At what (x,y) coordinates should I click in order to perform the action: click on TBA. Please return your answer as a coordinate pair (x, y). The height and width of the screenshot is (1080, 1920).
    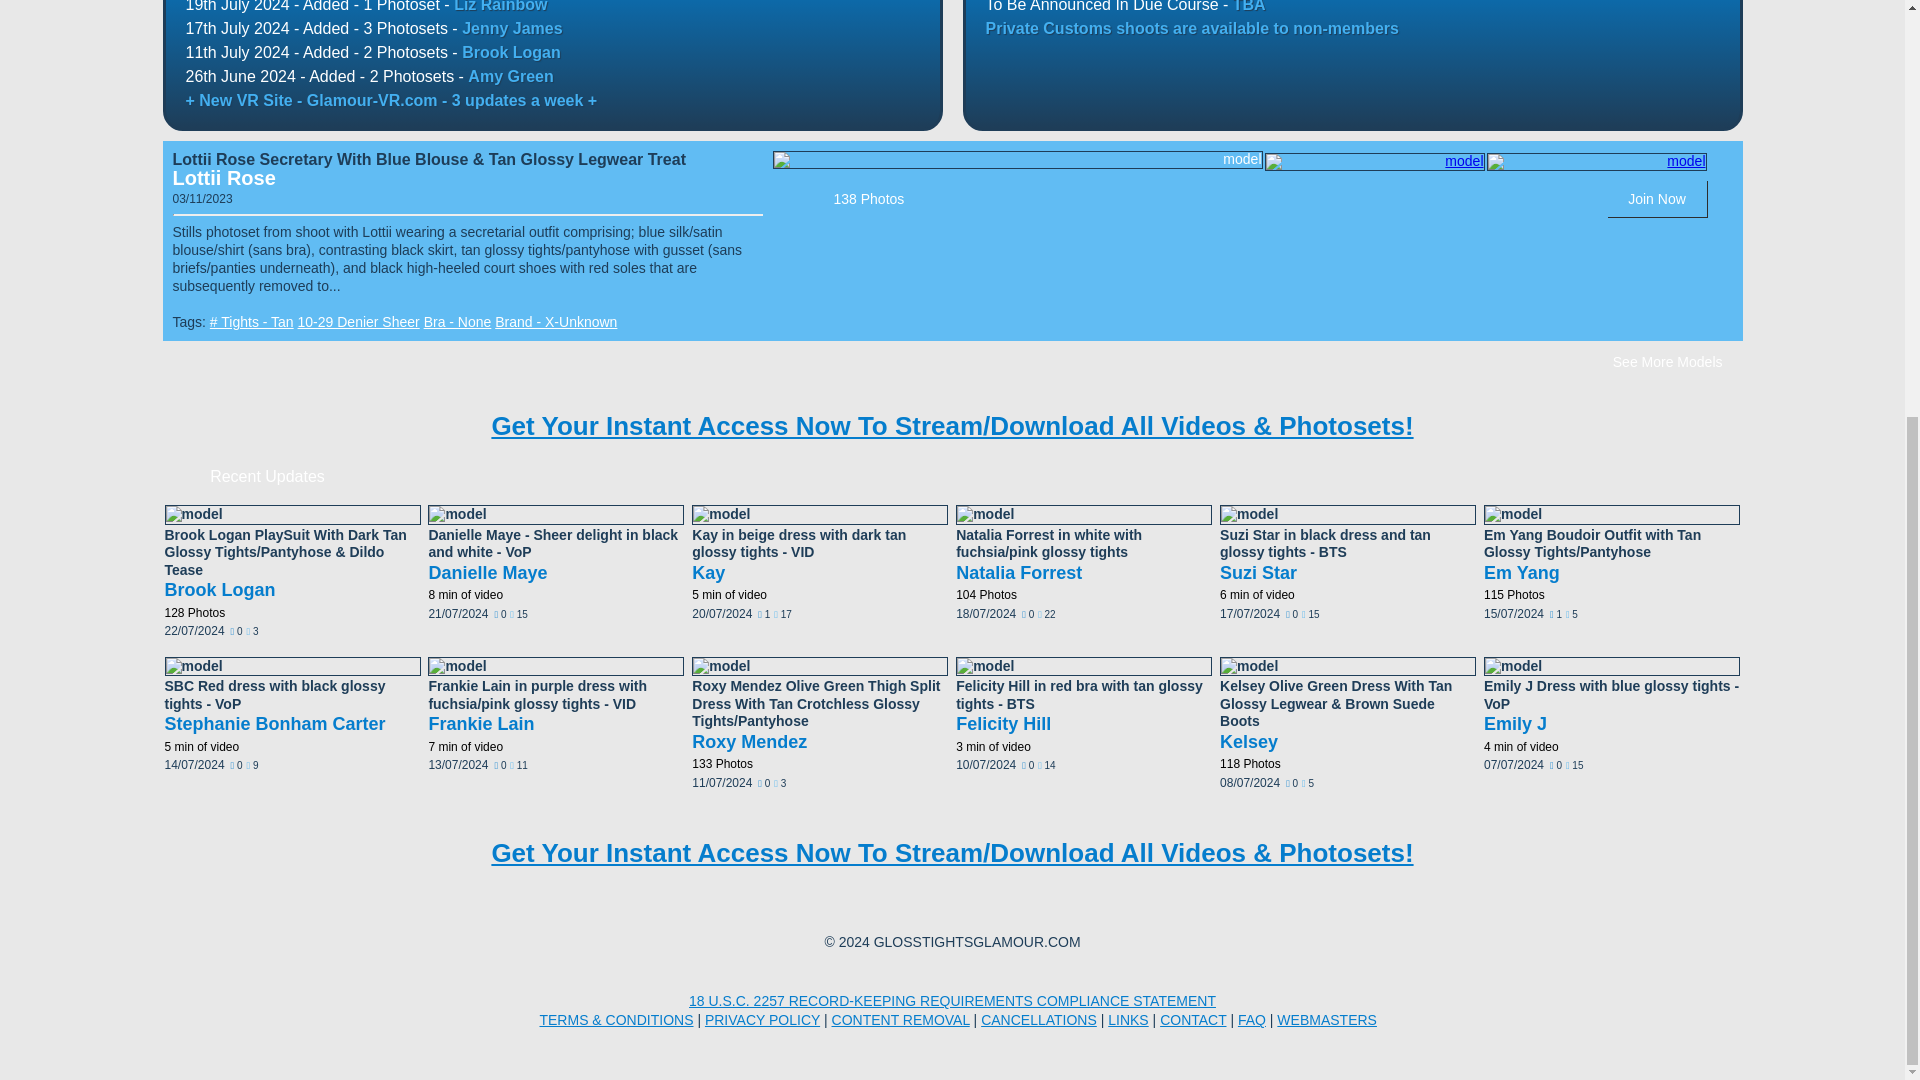
    Looking at the image, I should click on (1248, 6).